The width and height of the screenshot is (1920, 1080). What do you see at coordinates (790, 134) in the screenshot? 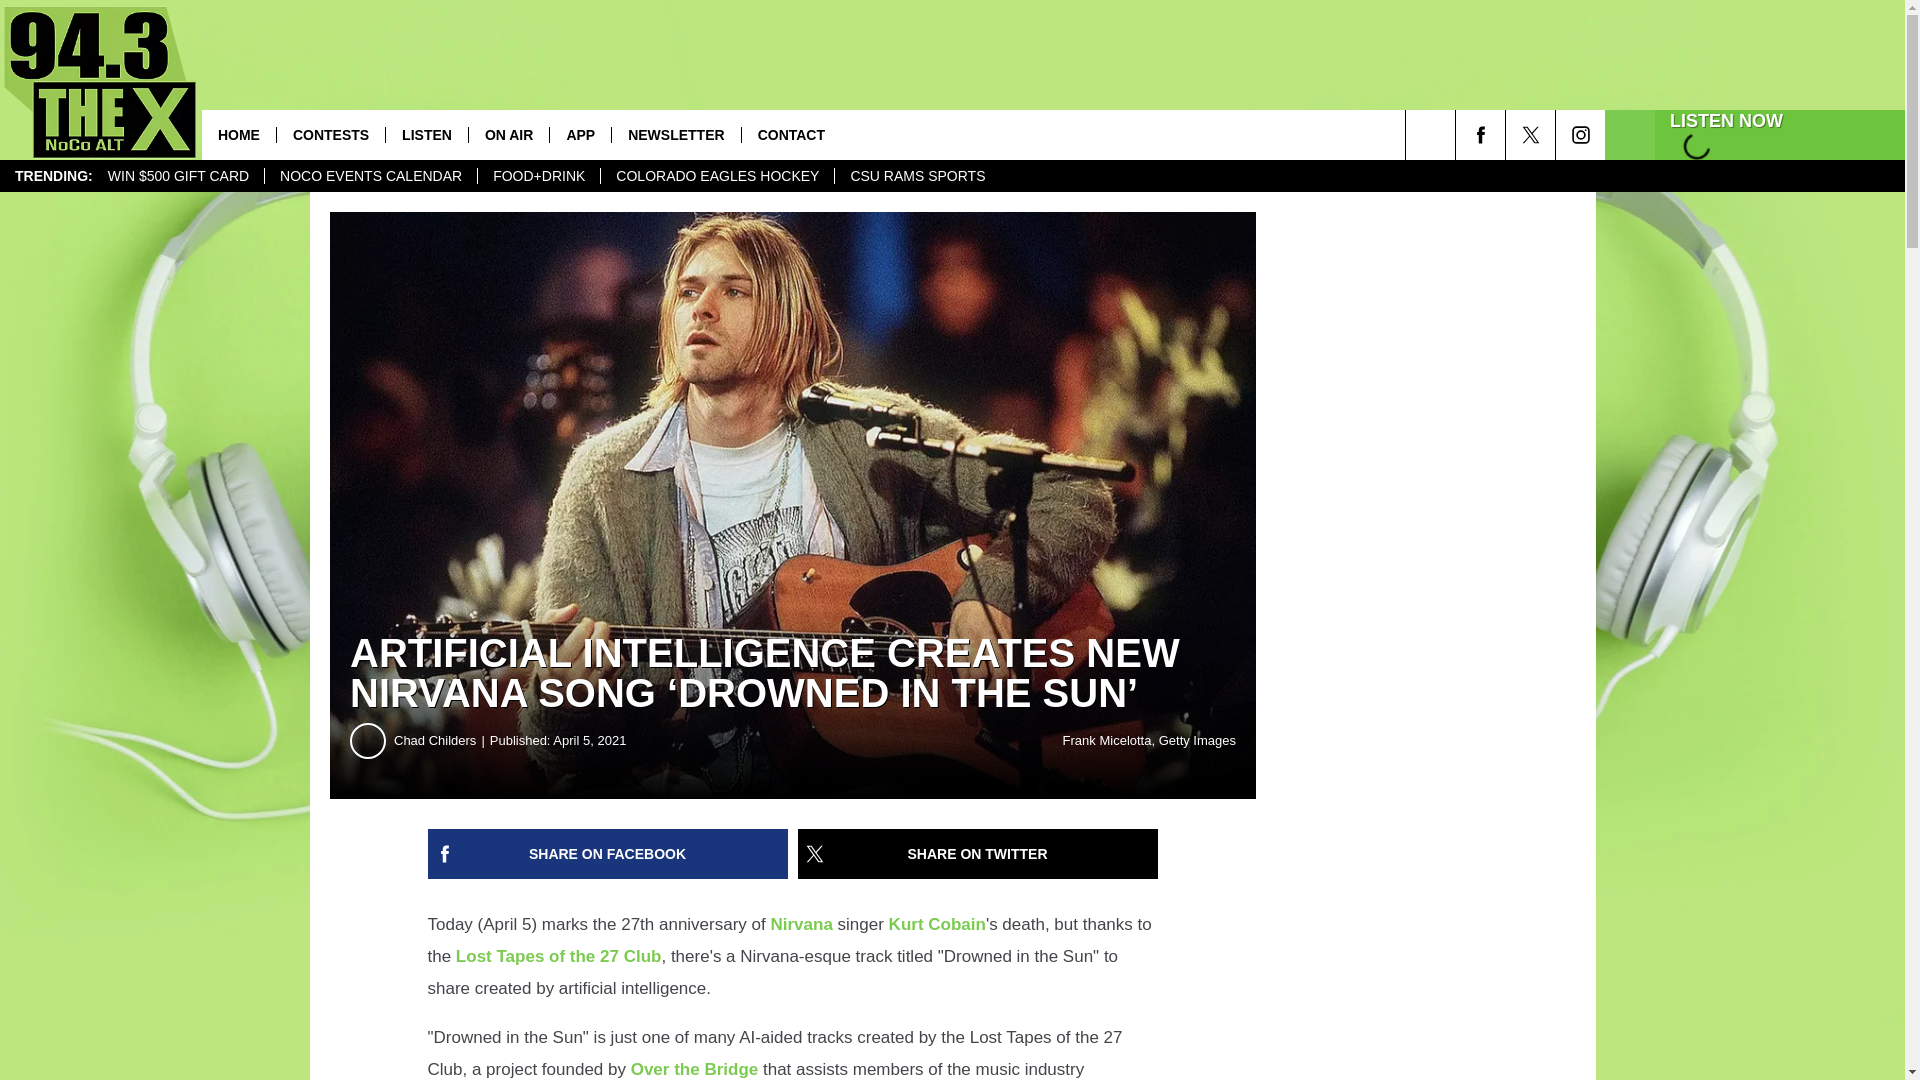
I see `CONTACT` at bounding box center [790, 134].